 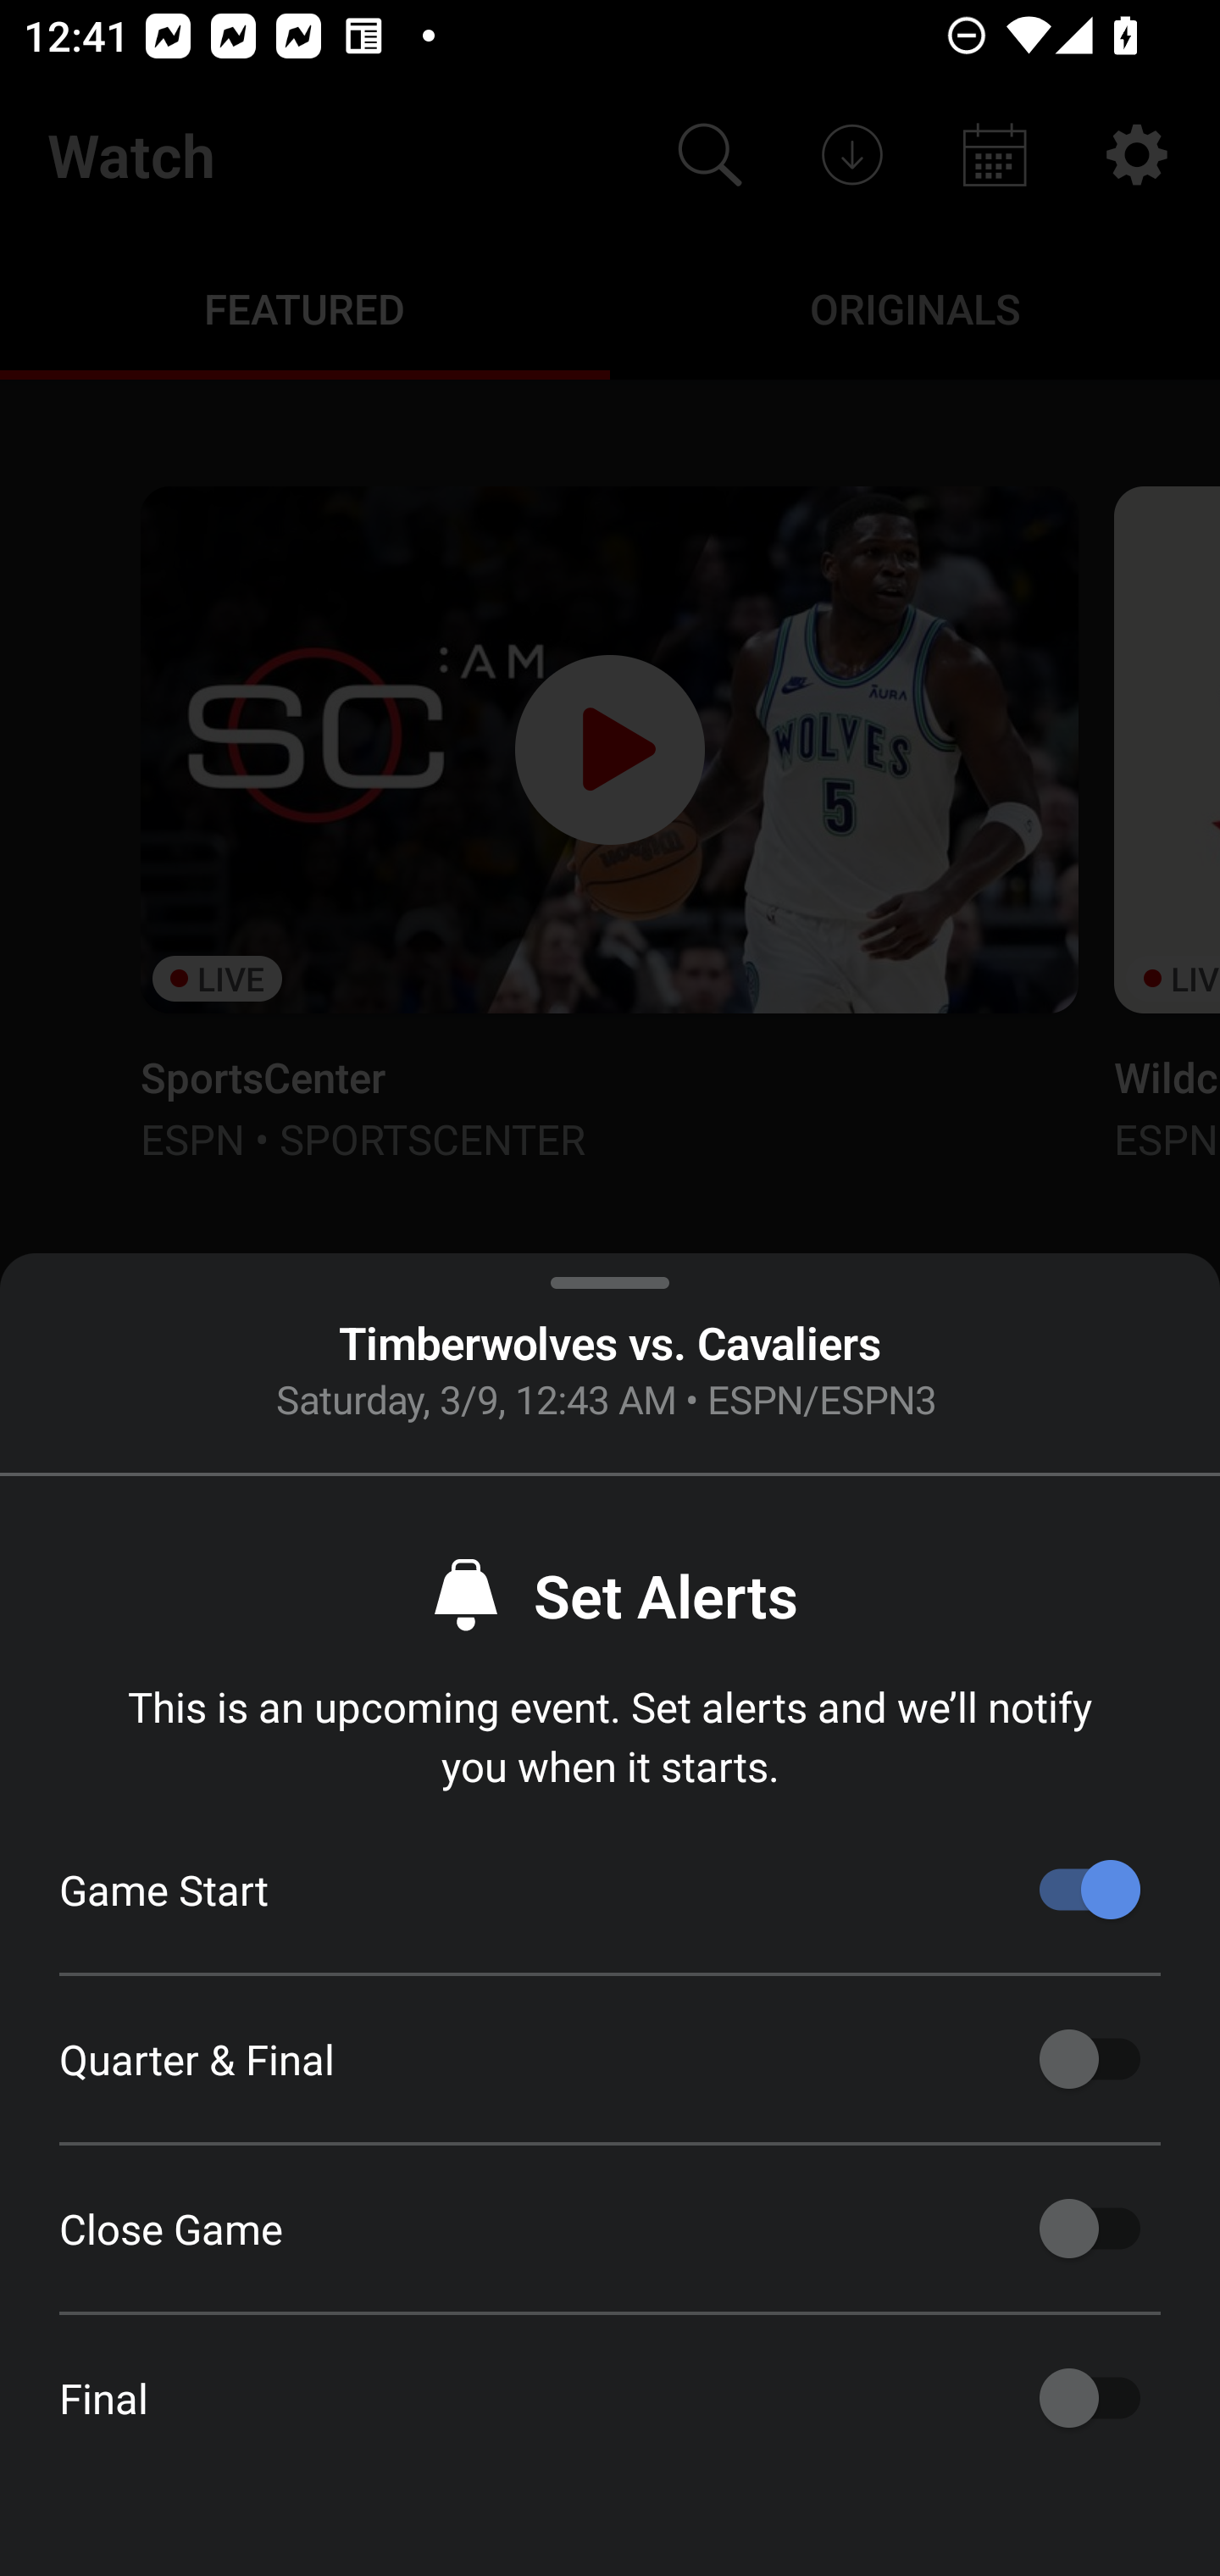 I want to click on Quarter & Final, so click(x=1090, y=2059).